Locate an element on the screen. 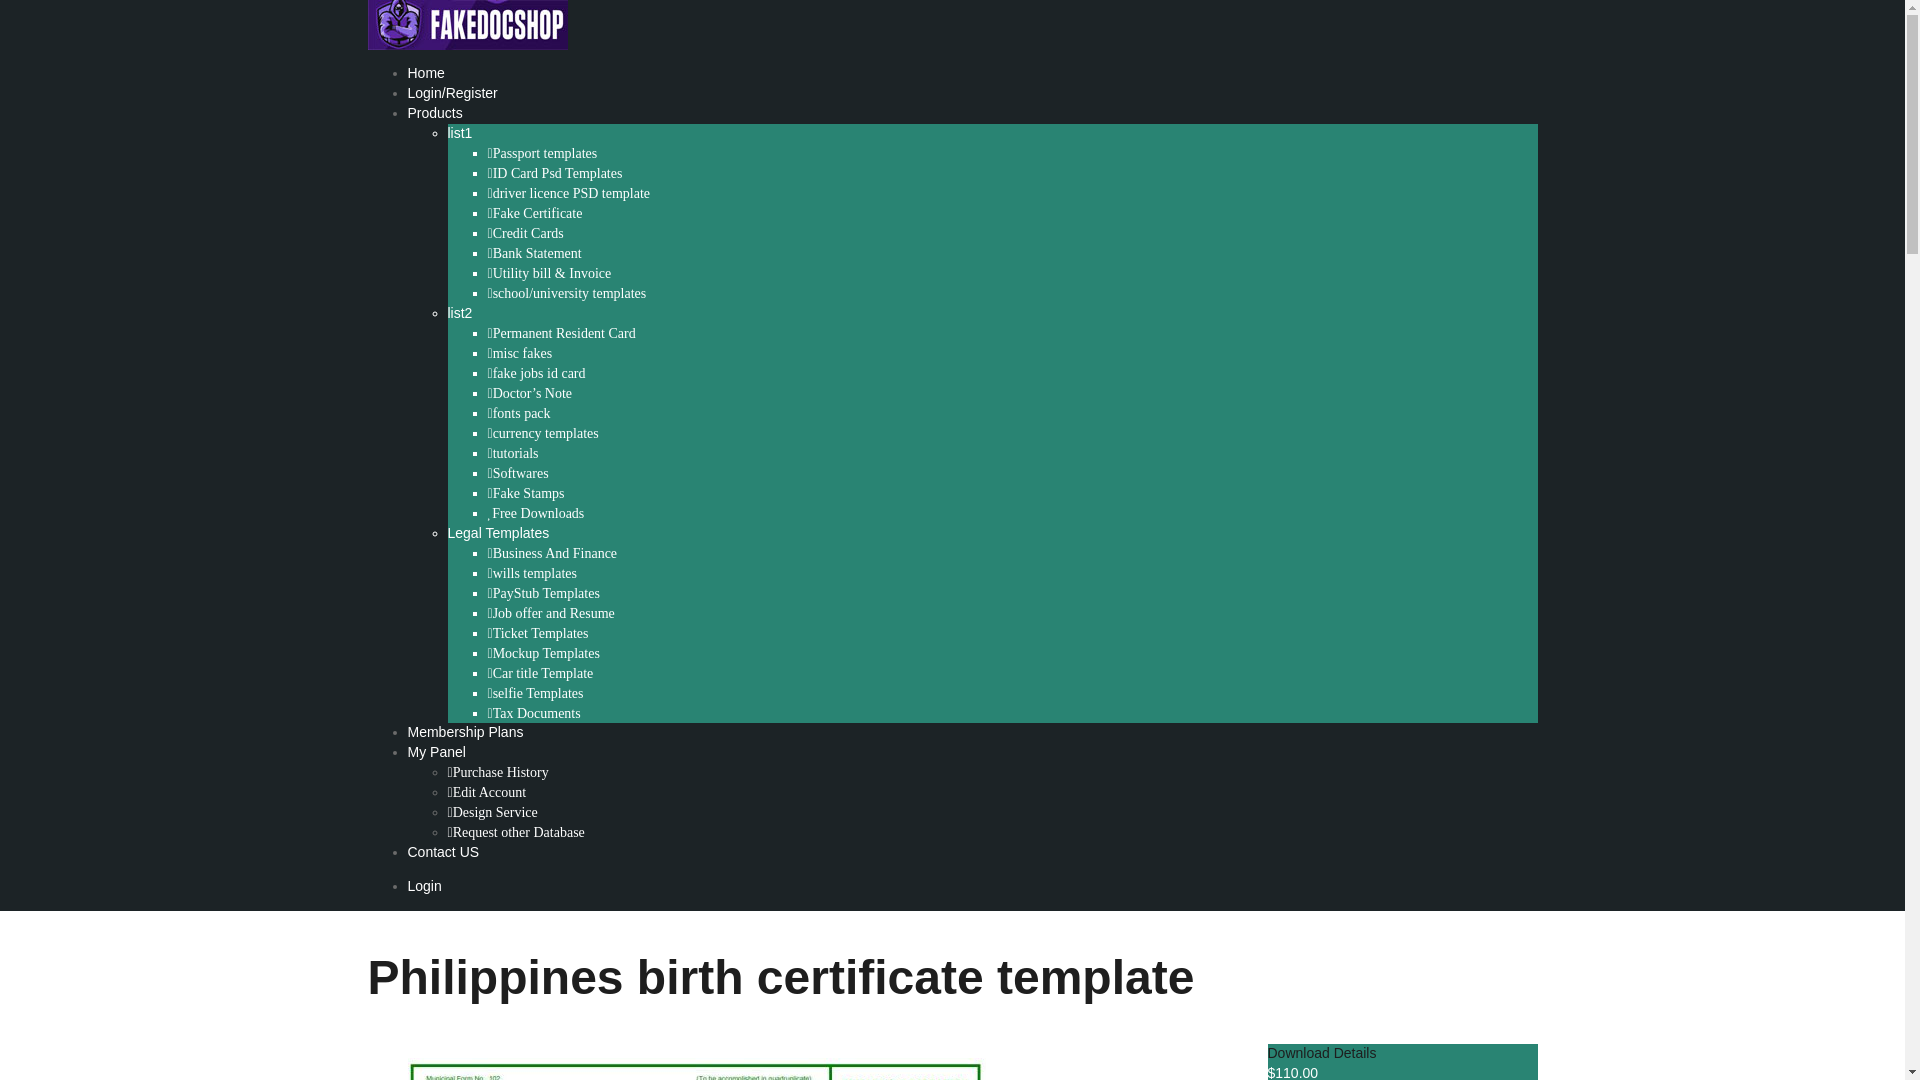  Products is located at coordinates (434, 112).